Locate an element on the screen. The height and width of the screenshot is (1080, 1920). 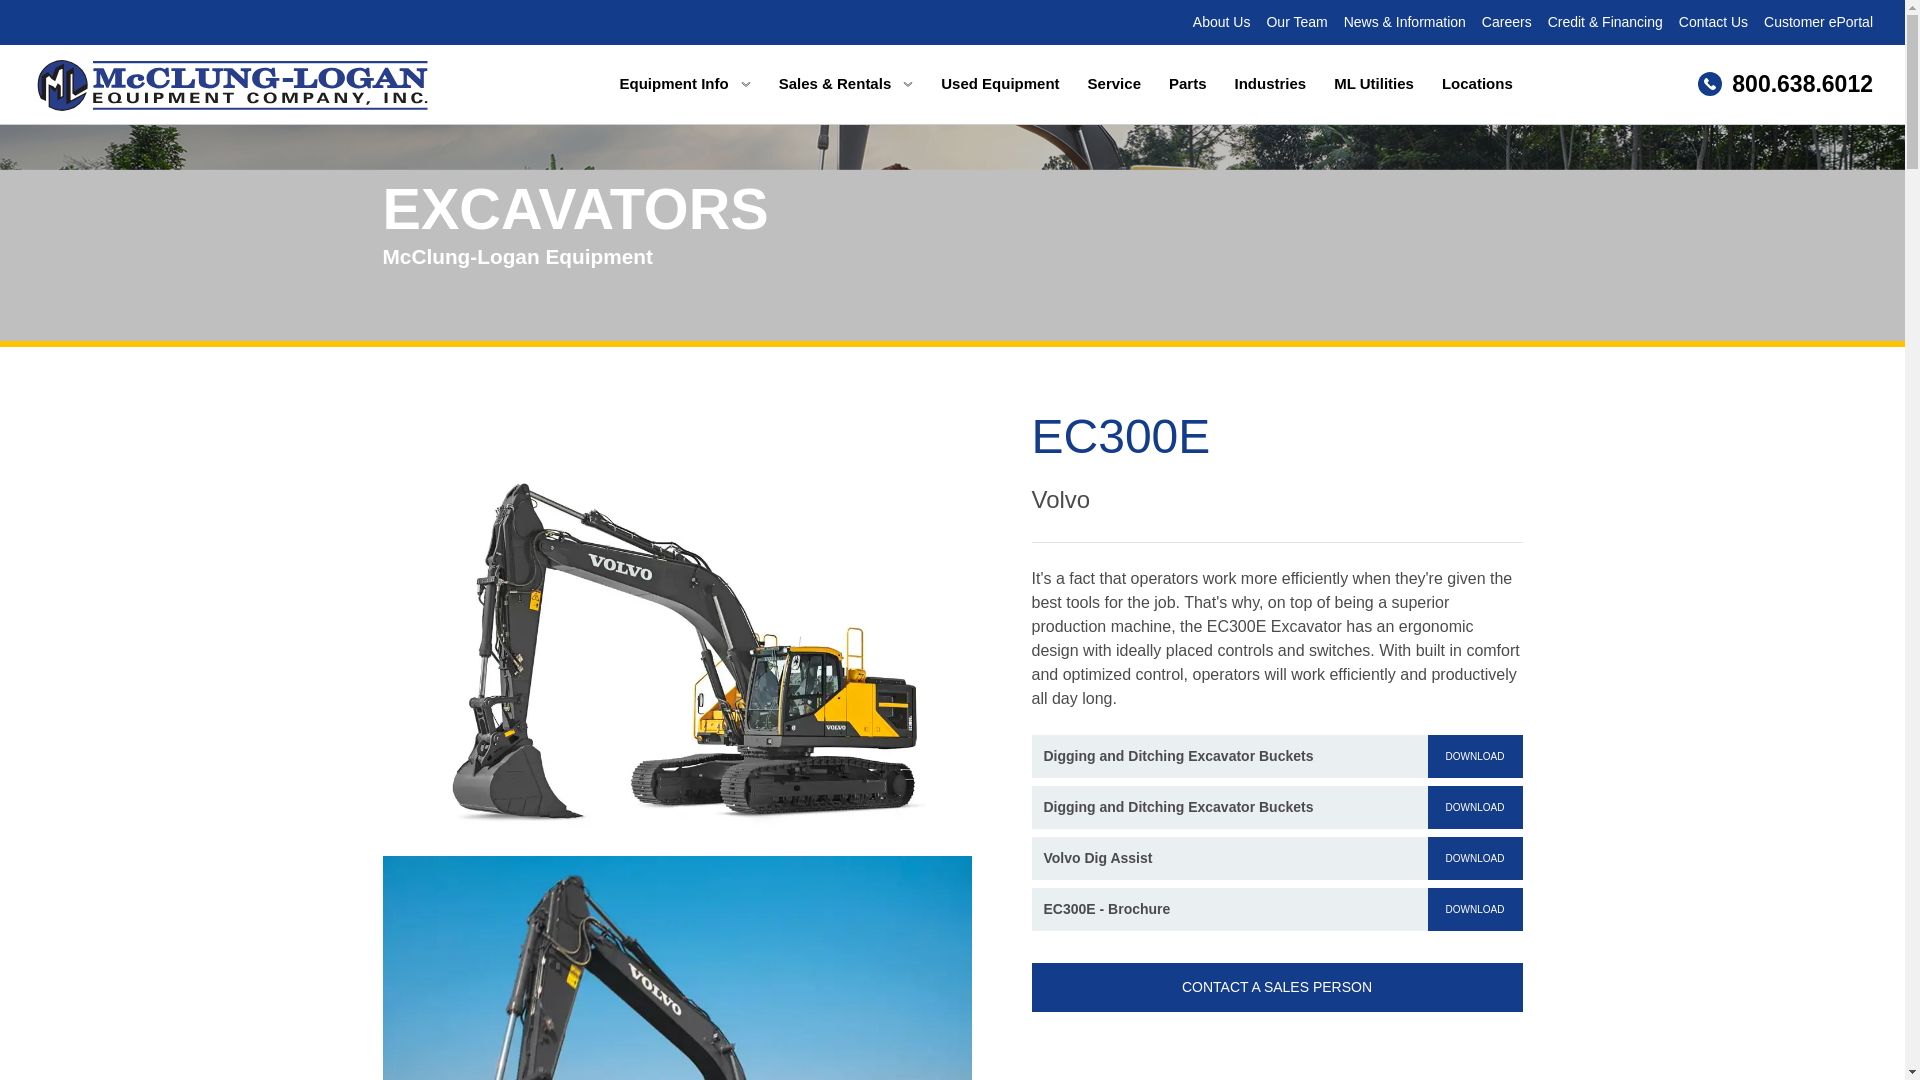
ML Utilities is located at coordinates (1374, 84).